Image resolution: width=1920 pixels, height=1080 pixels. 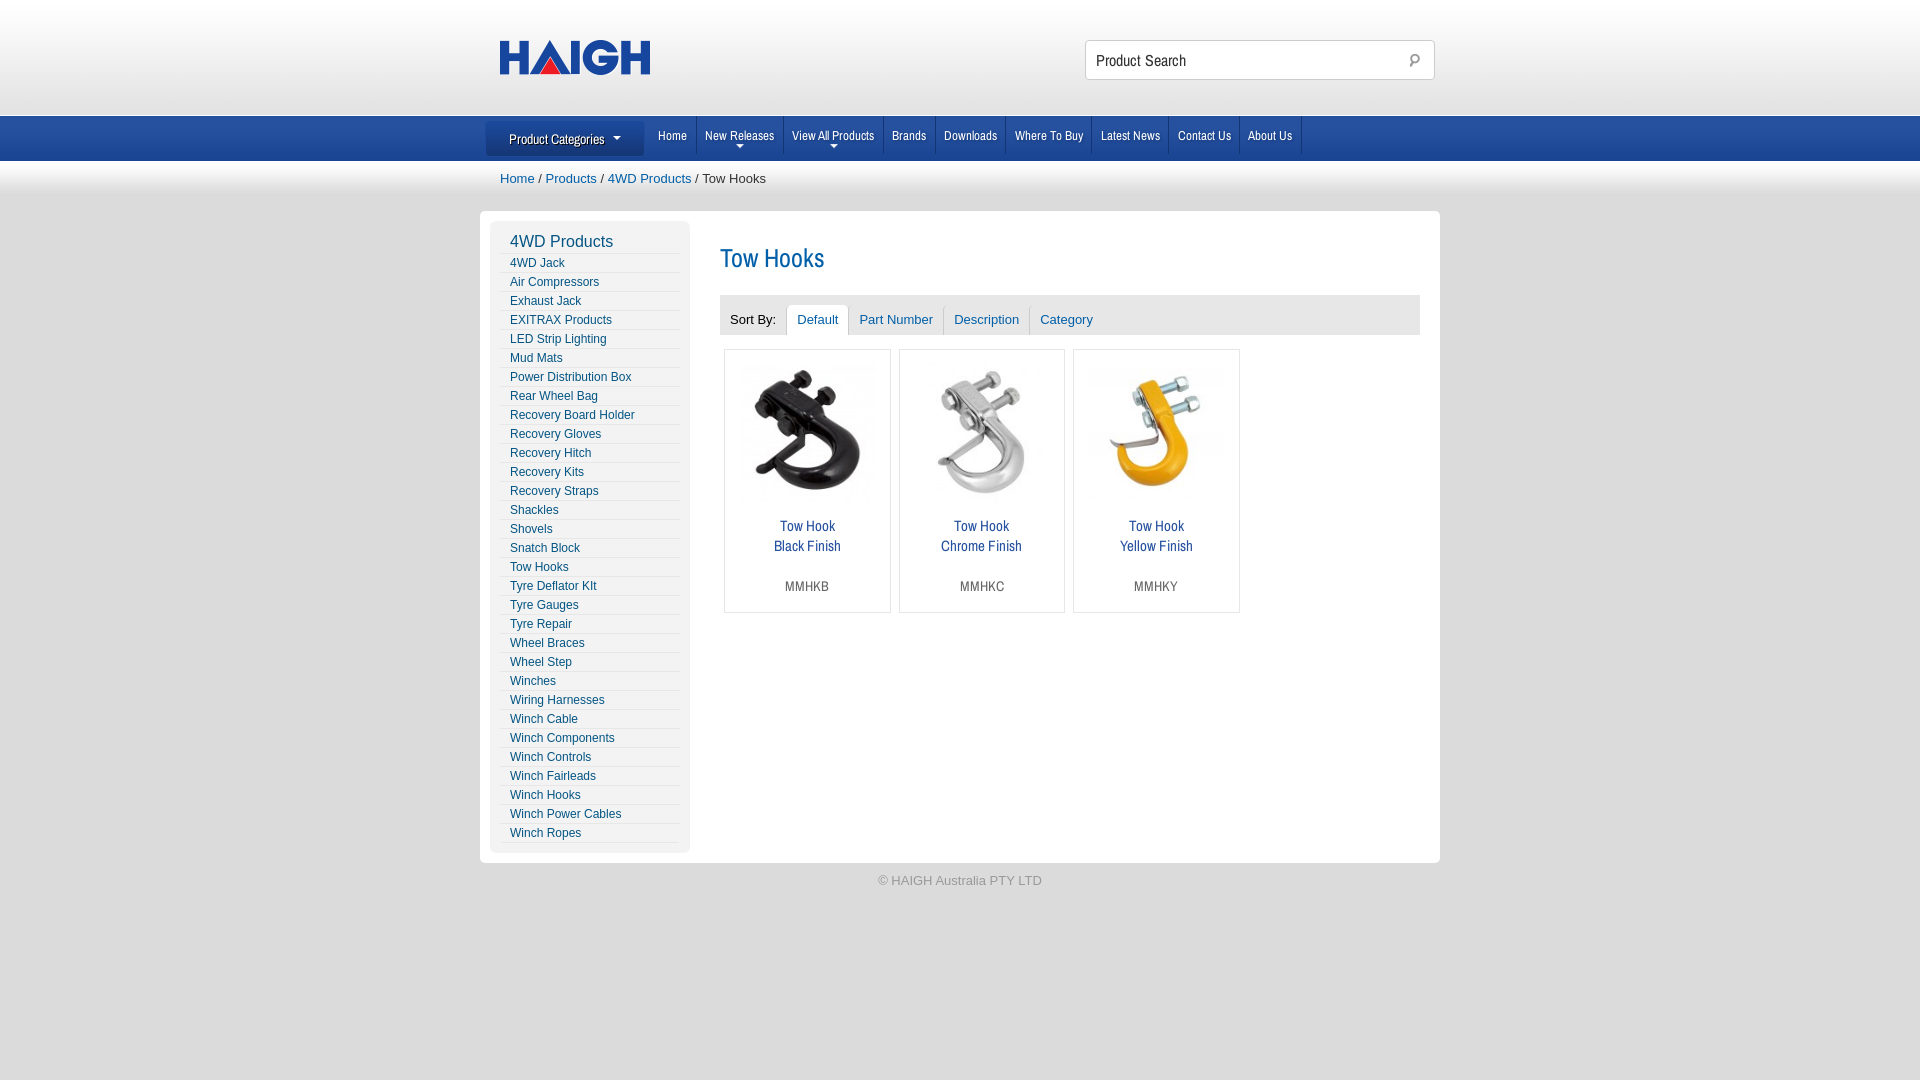 What do you see at coordinates (1156, 536) in the screenshot?
I see `Tow Hook
Yellow Finish` at bounding box center [1156, 536].